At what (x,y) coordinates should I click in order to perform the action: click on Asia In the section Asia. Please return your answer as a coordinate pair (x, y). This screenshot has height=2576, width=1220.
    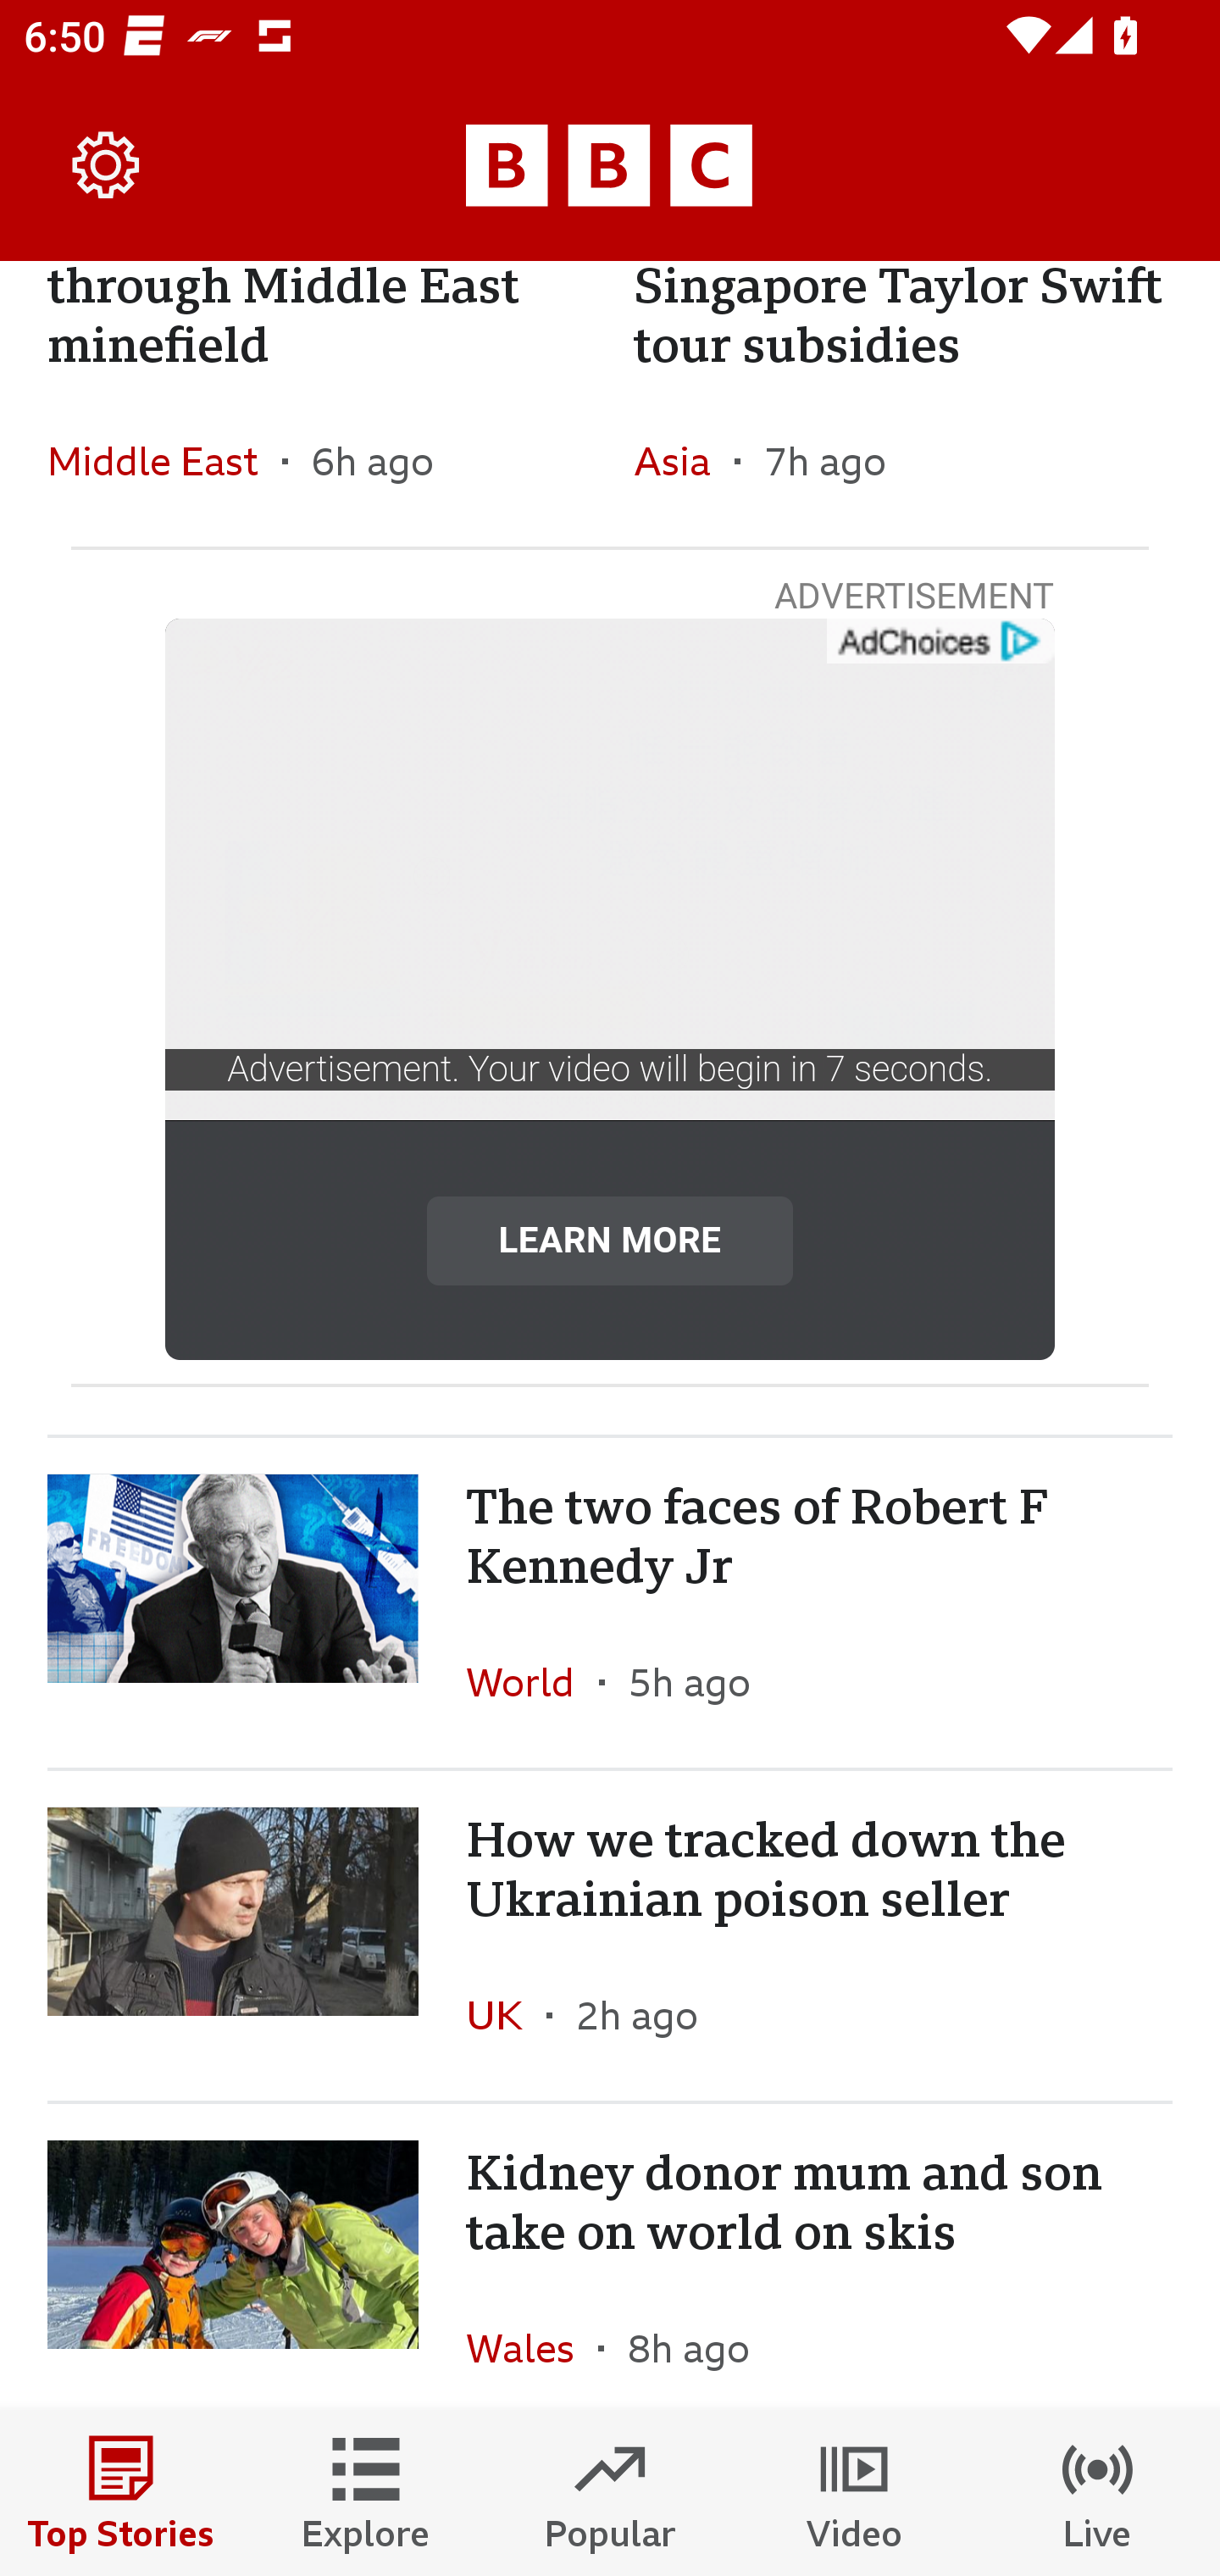
    Looking at the image, I should click on (683, 461).